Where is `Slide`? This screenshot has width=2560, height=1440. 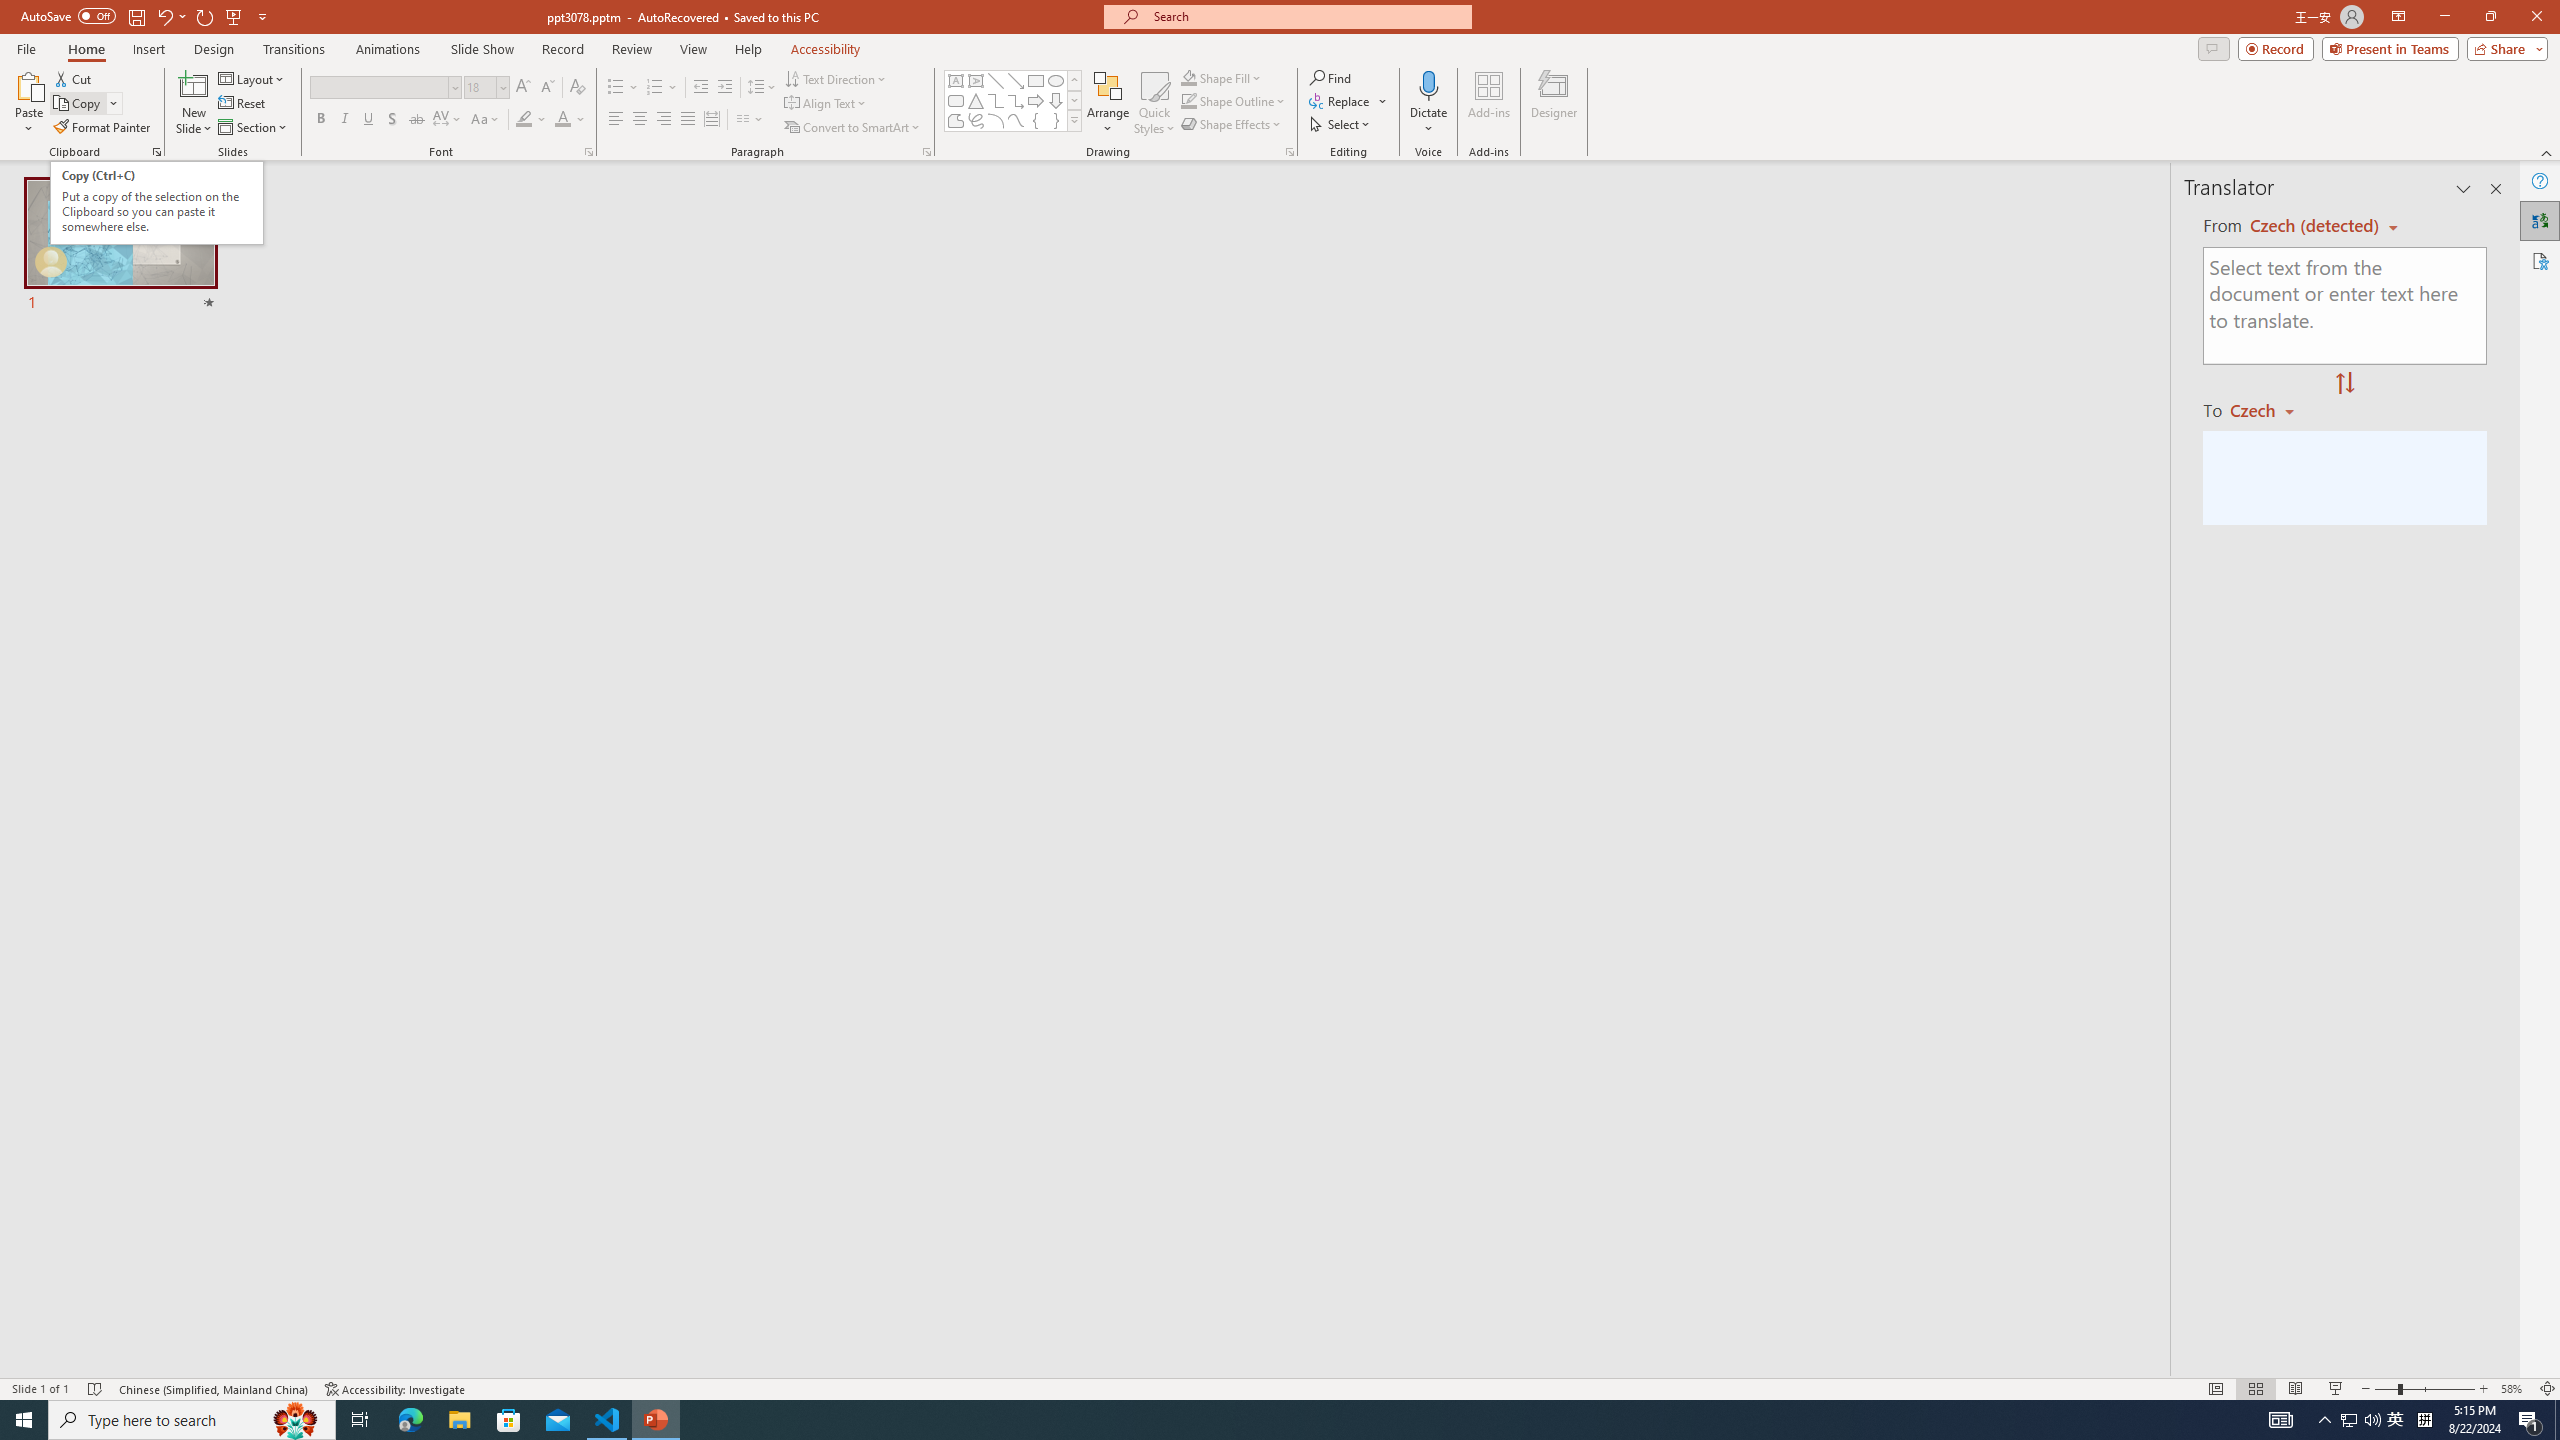
Slide is located at coordinates (121, 246).